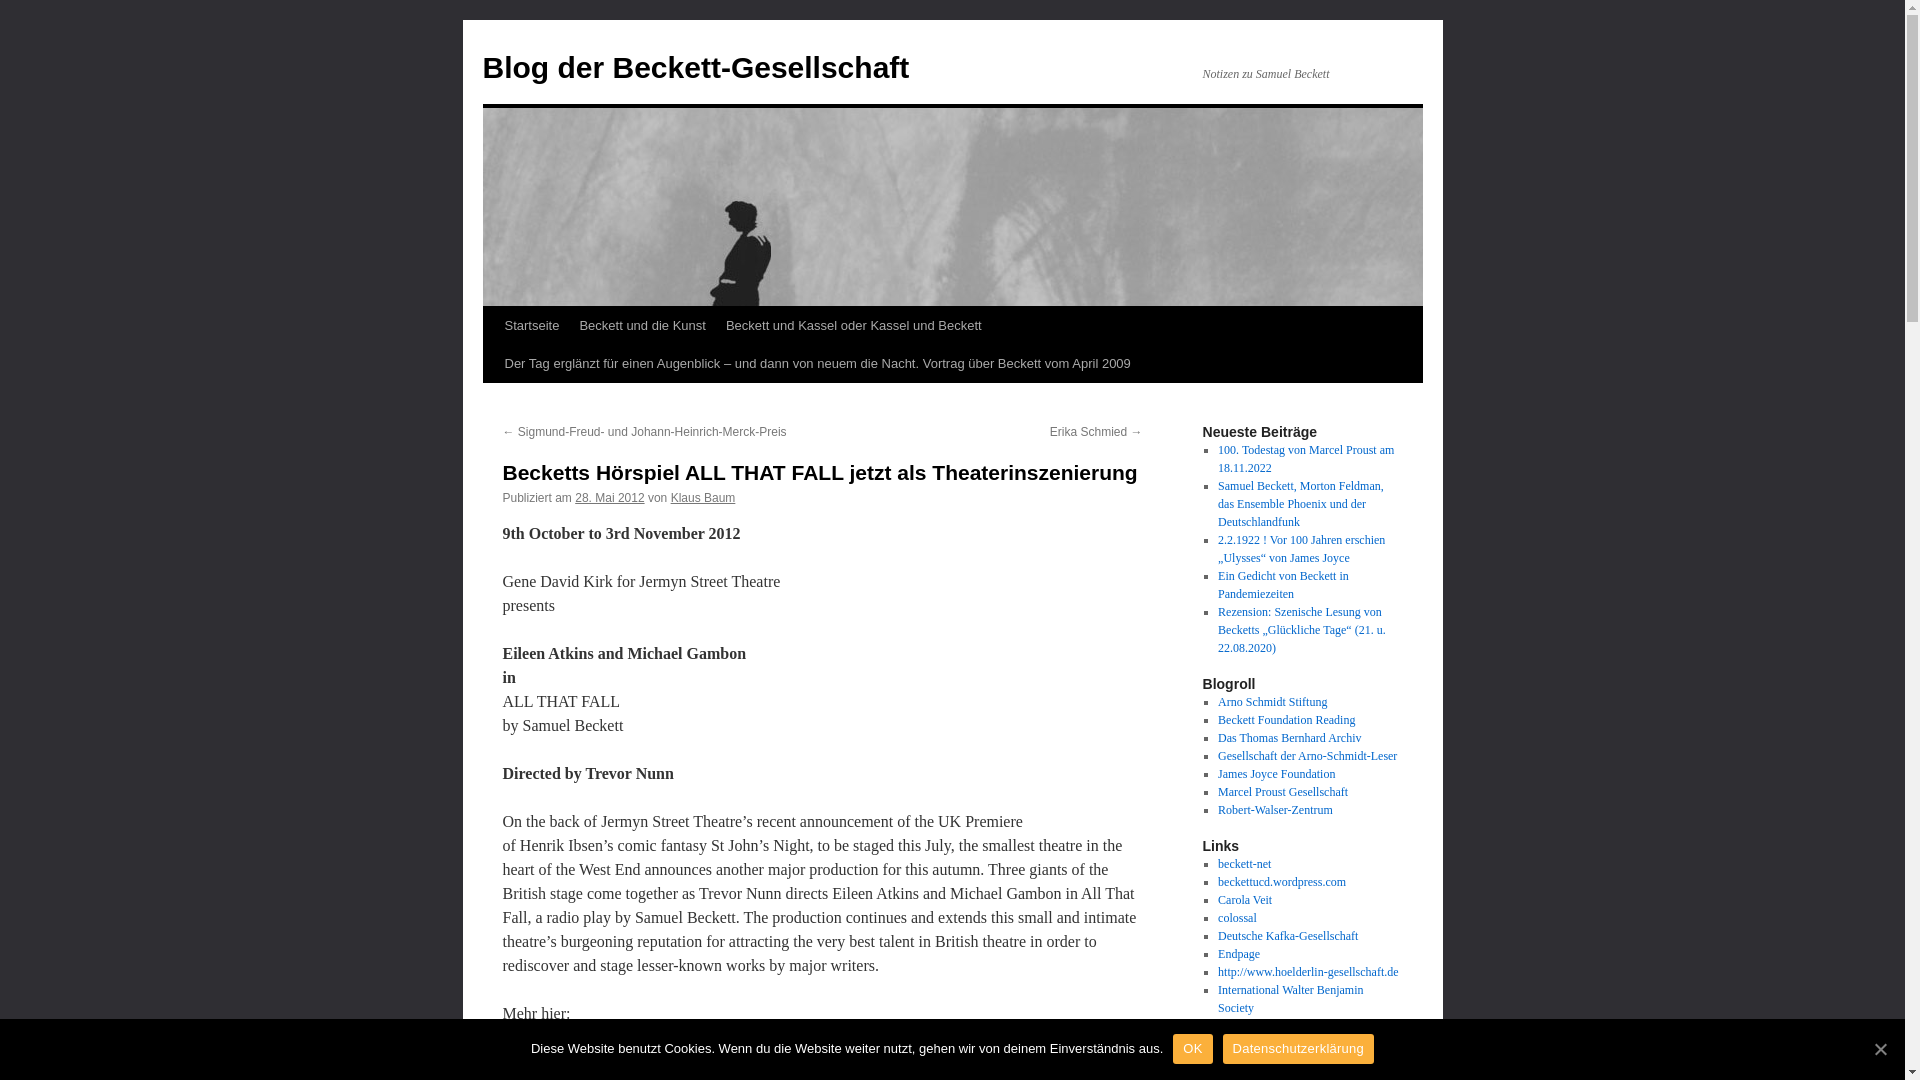 The width and height of the screenshot is (1920, 1080). What do you see at coordinates (1305, 458) in the screenshot?
I see `100. Todestag von Marcel Proust am 18.11.2022` at bounding box center [1305, 458].